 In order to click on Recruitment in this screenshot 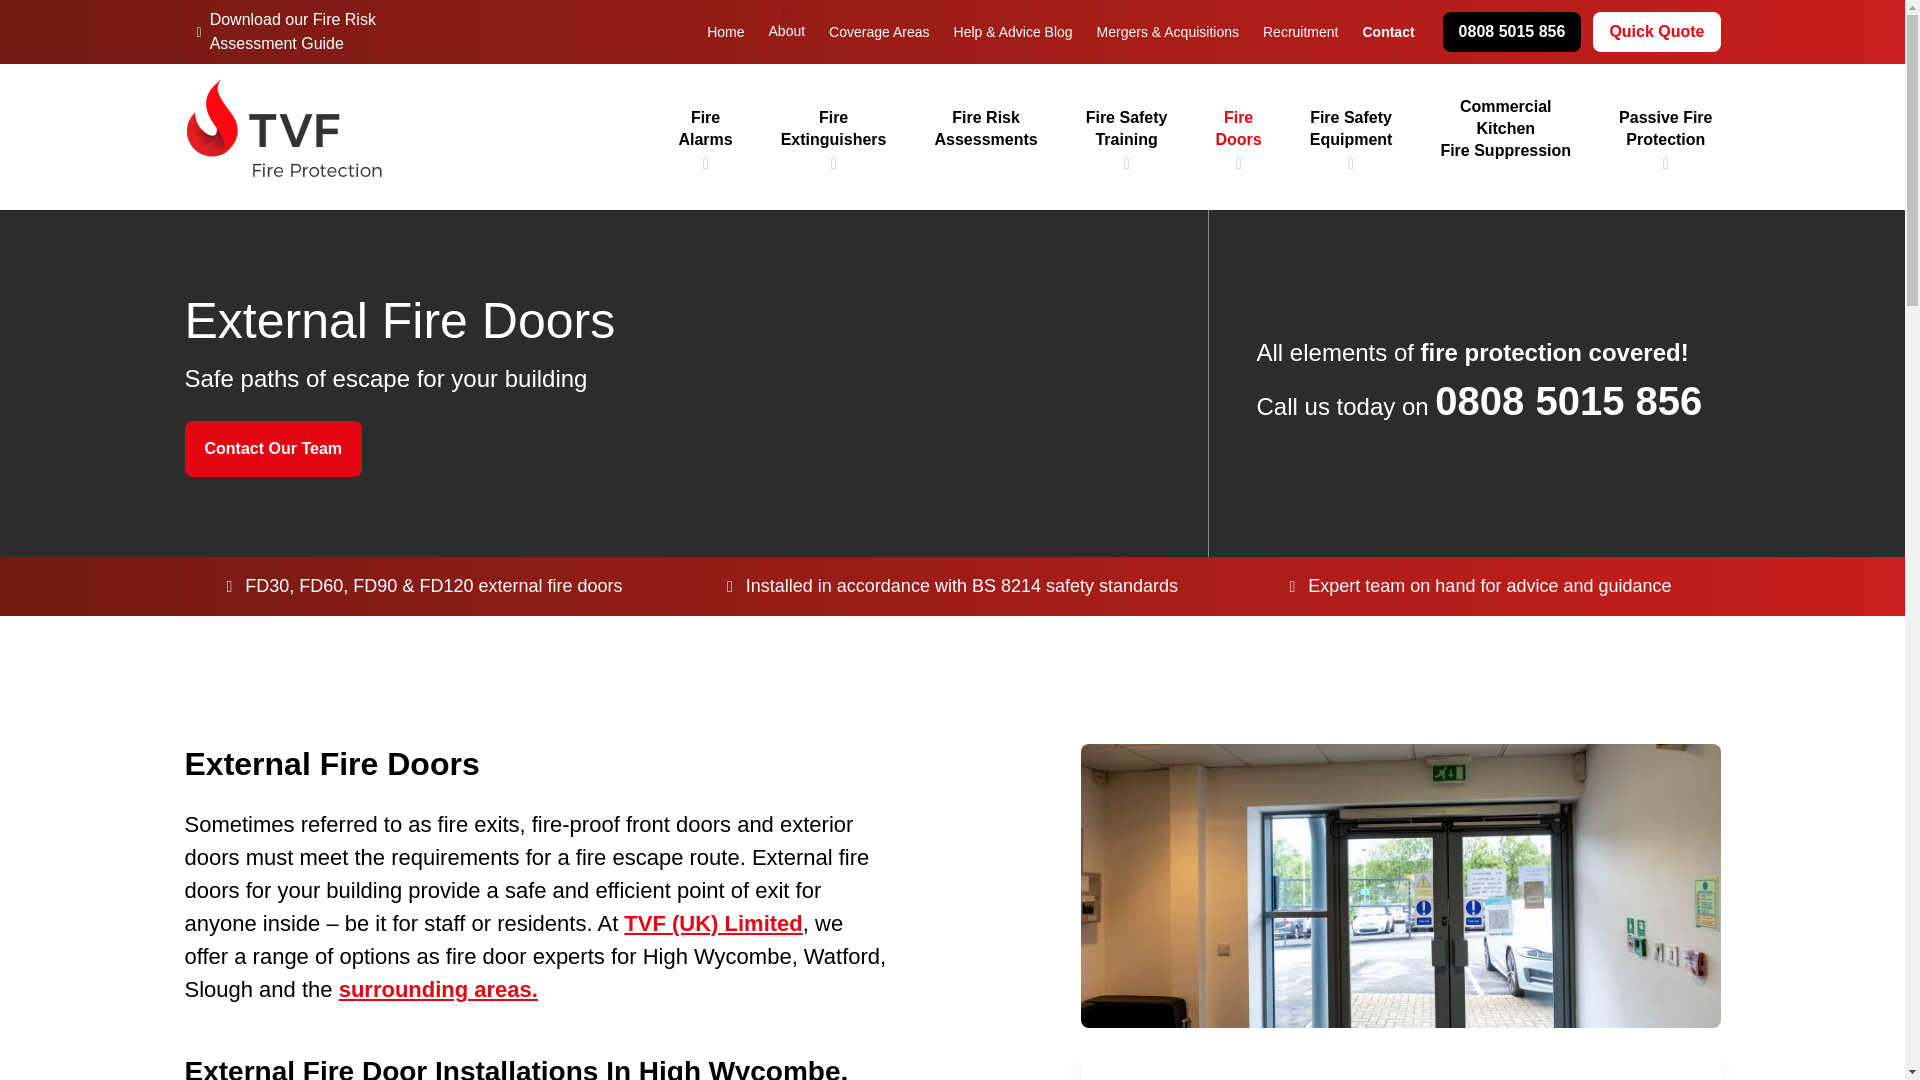, I will do `click(1656, 31)`.